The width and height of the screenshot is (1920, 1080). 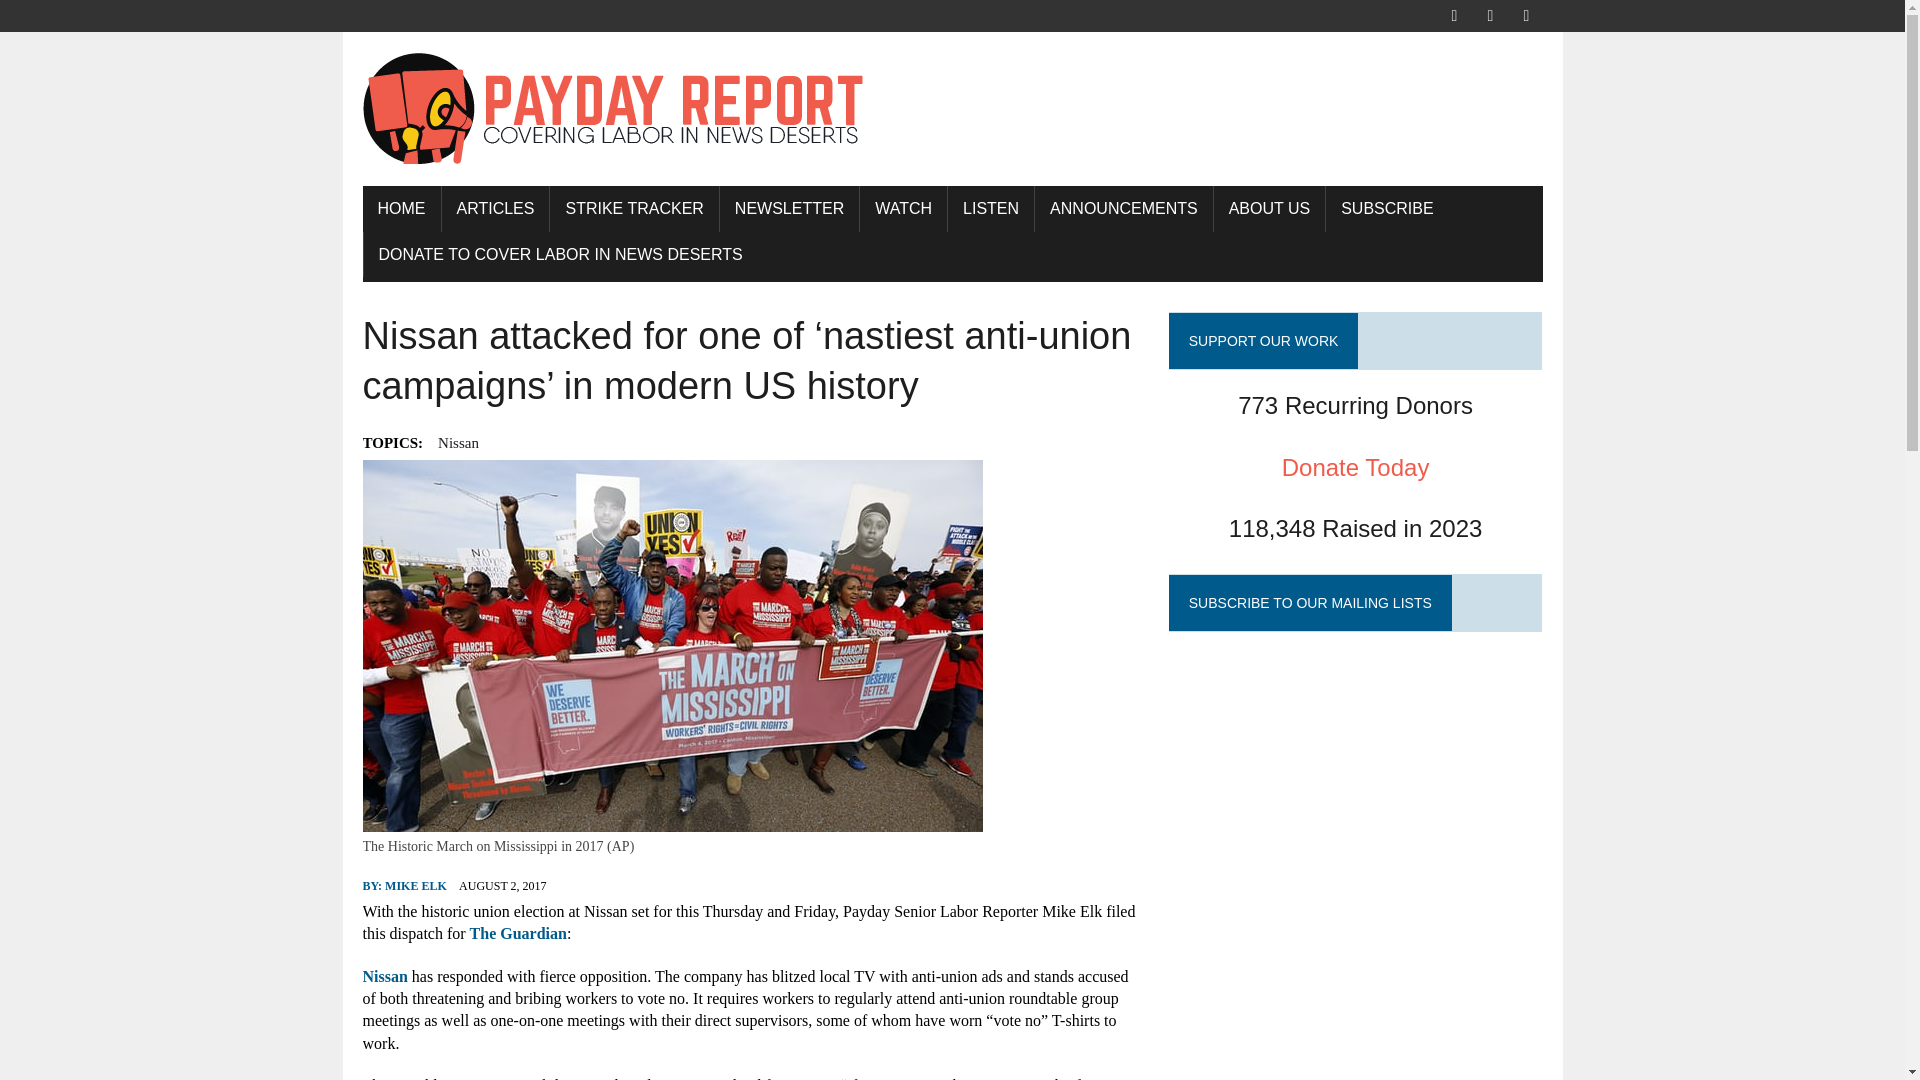 I want to click on SUBSCRIBE, so click(x=1386, y=208).